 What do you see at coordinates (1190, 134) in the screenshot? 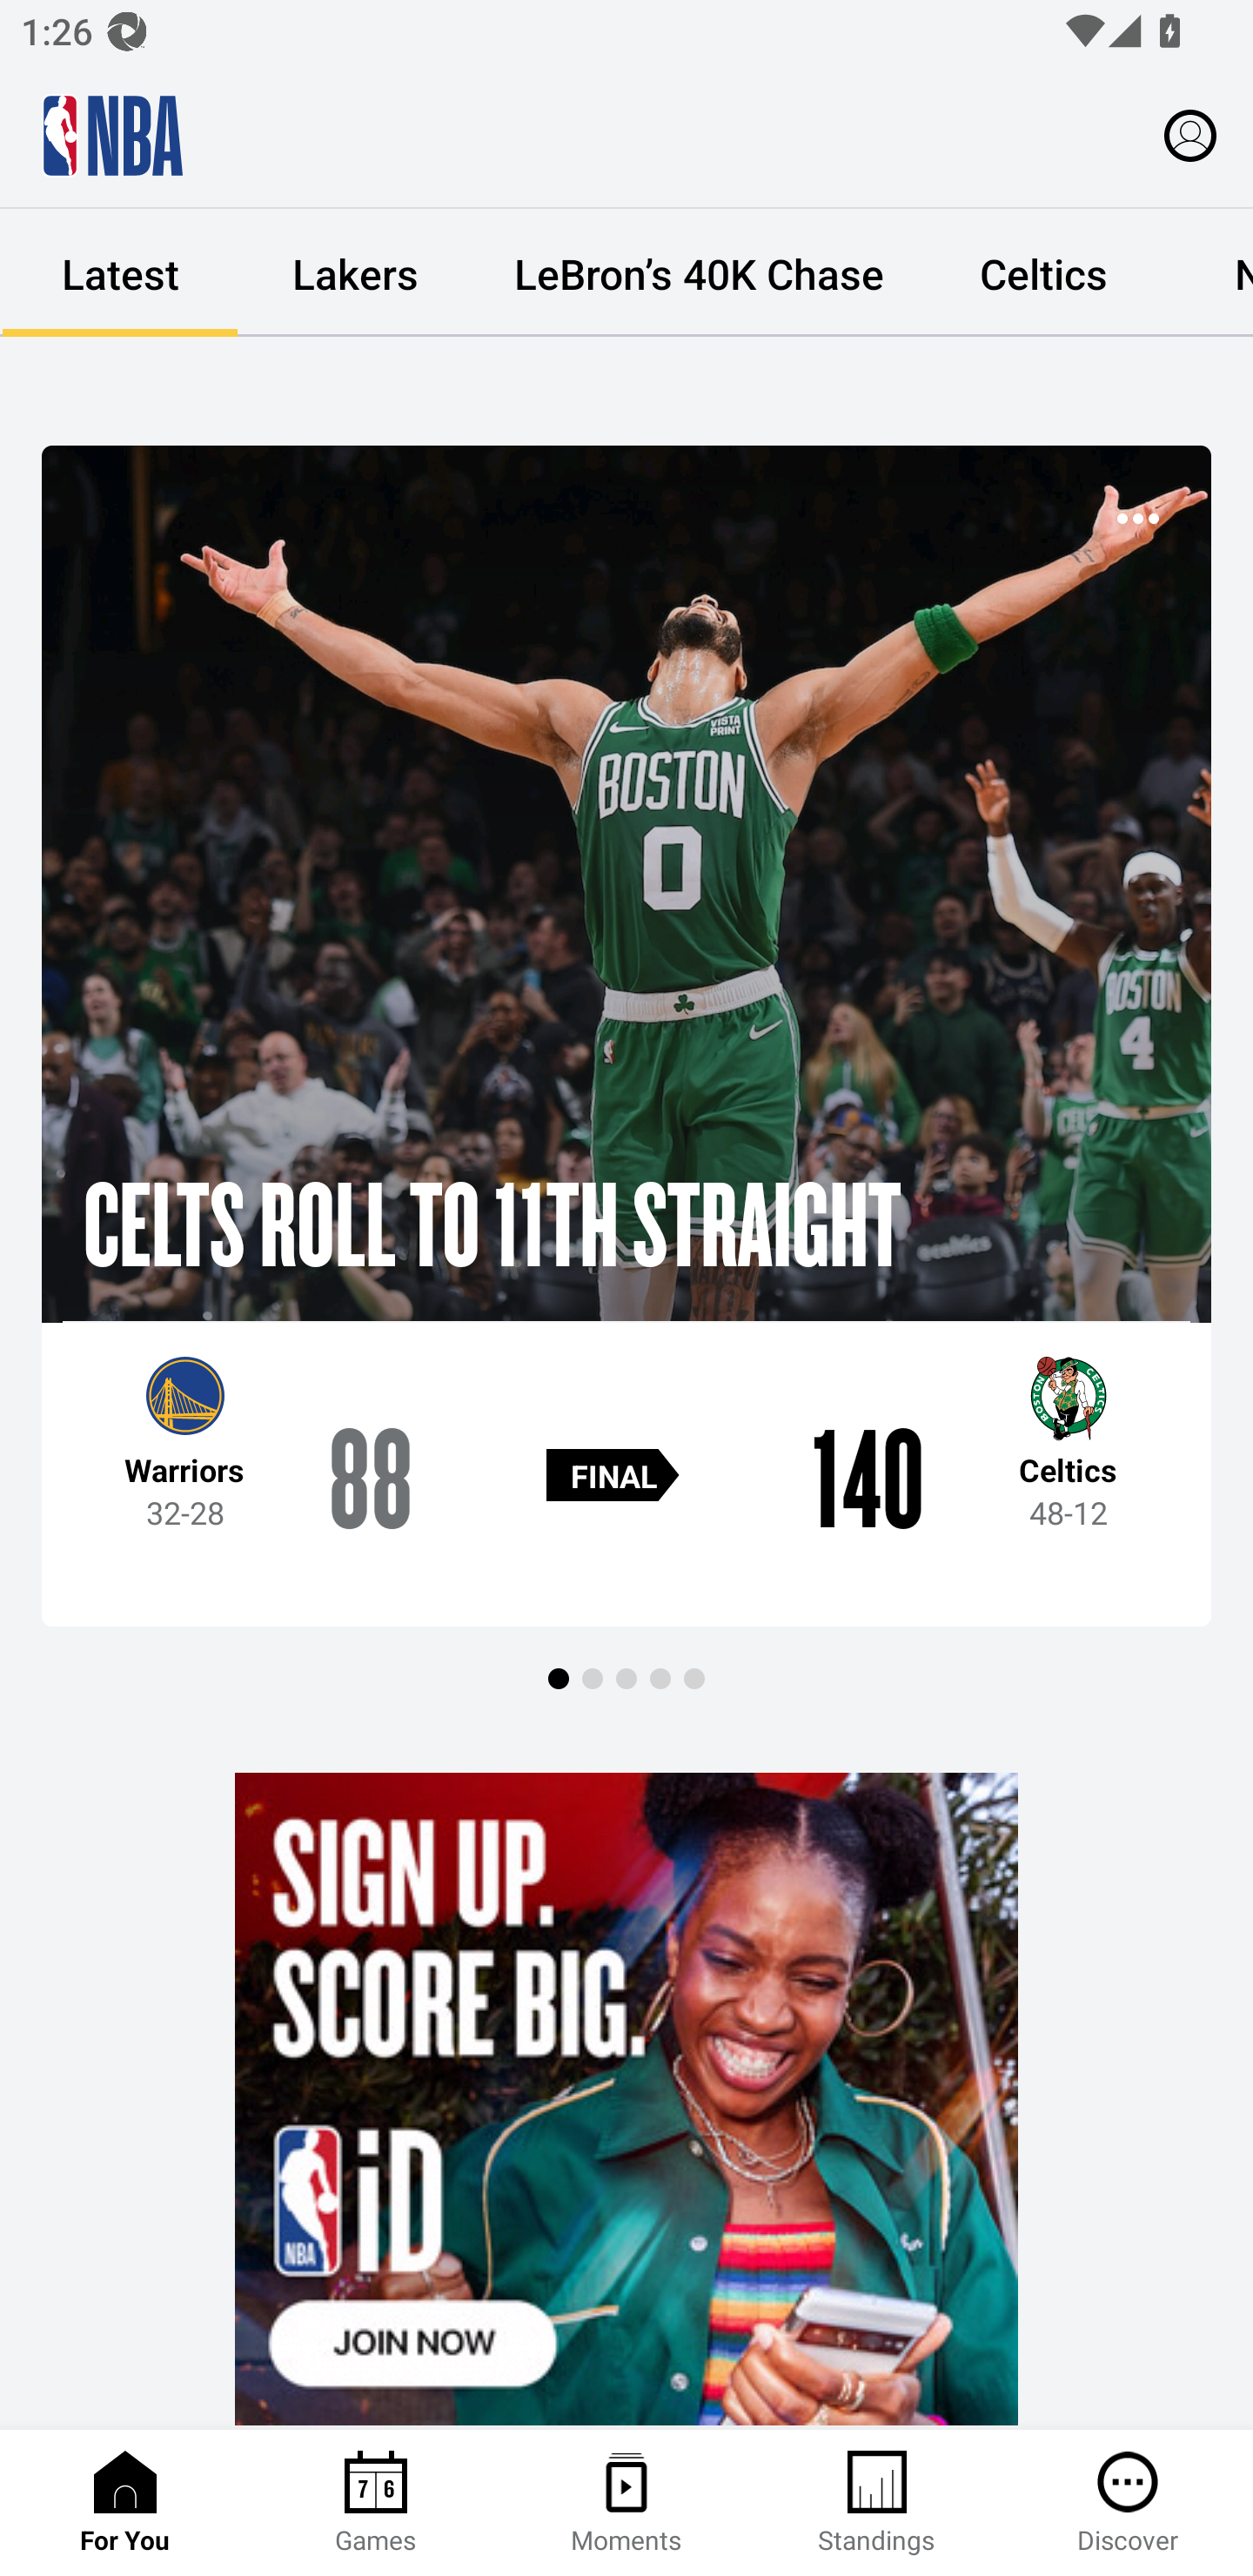
I see `Profile` at bounding box center [1190, 134].